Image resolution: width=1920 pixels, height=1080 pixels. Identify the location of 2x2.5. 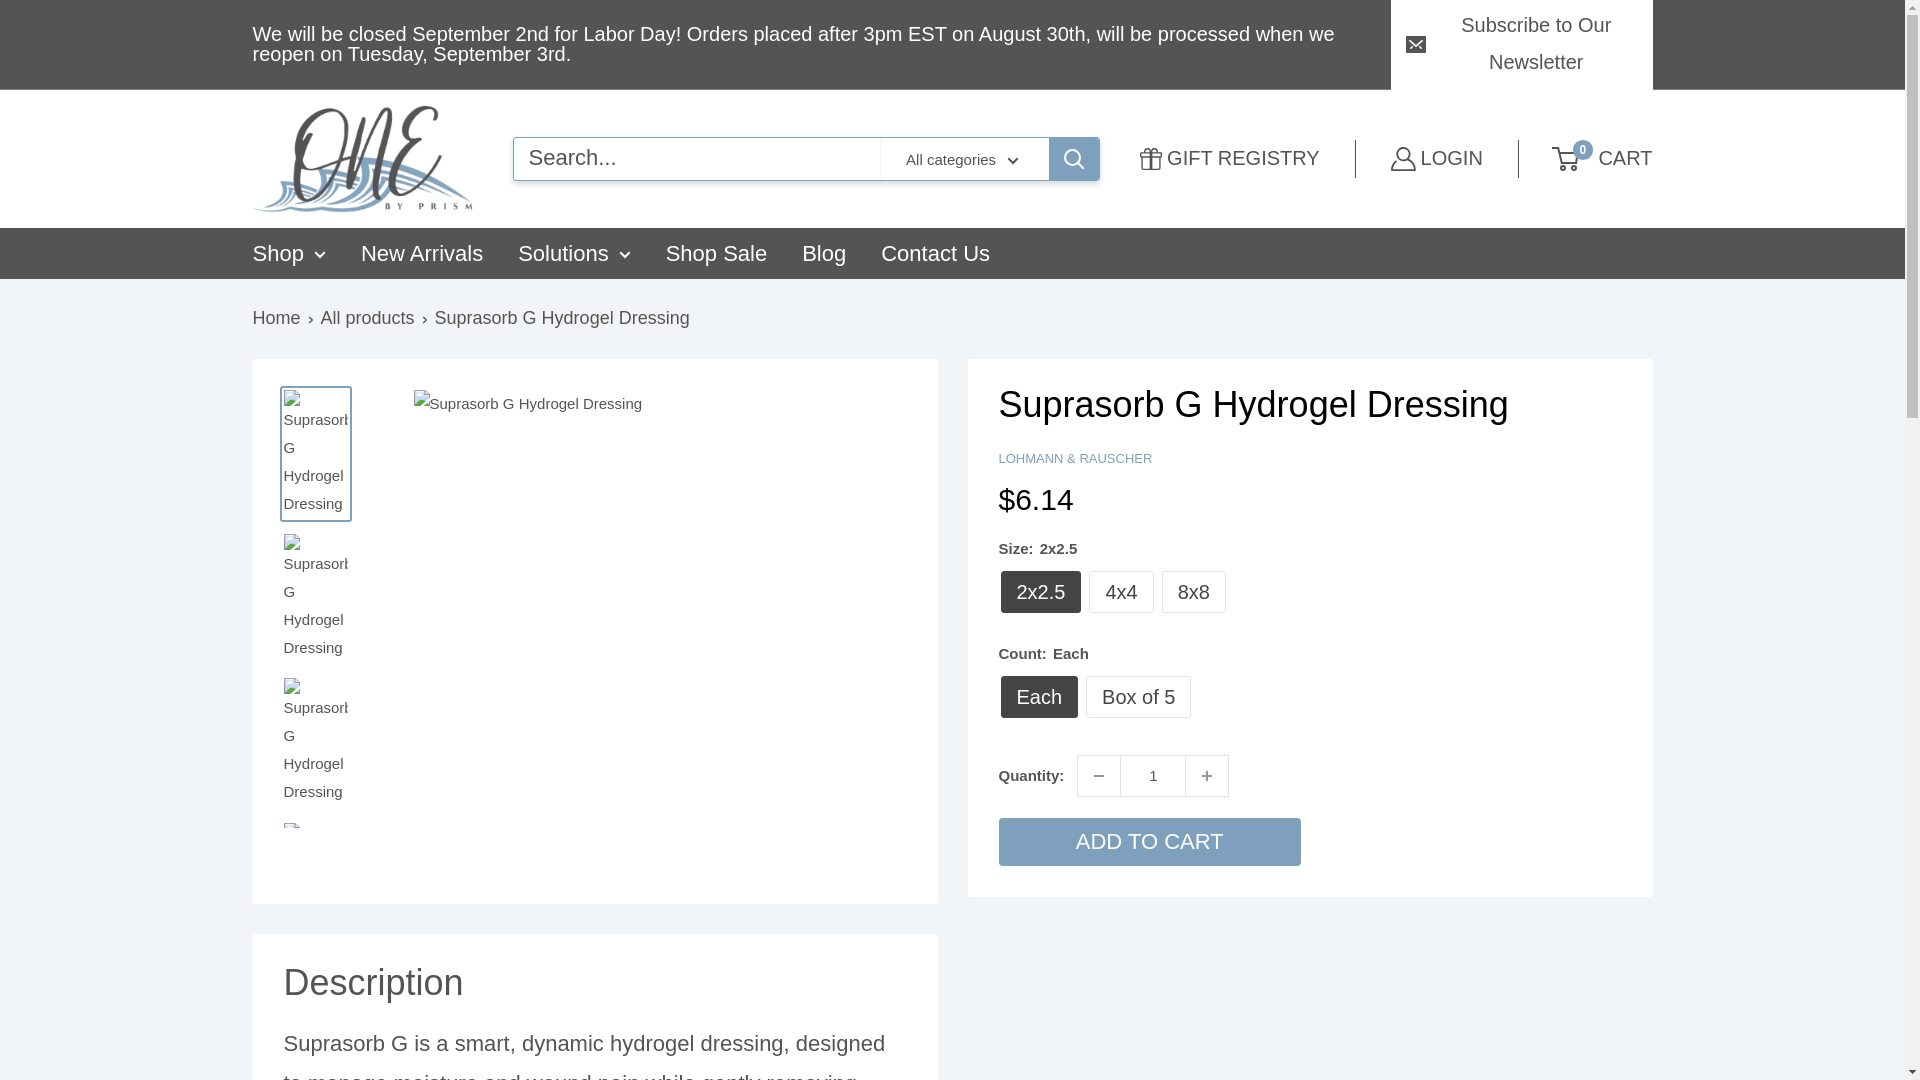
(1040, 592).